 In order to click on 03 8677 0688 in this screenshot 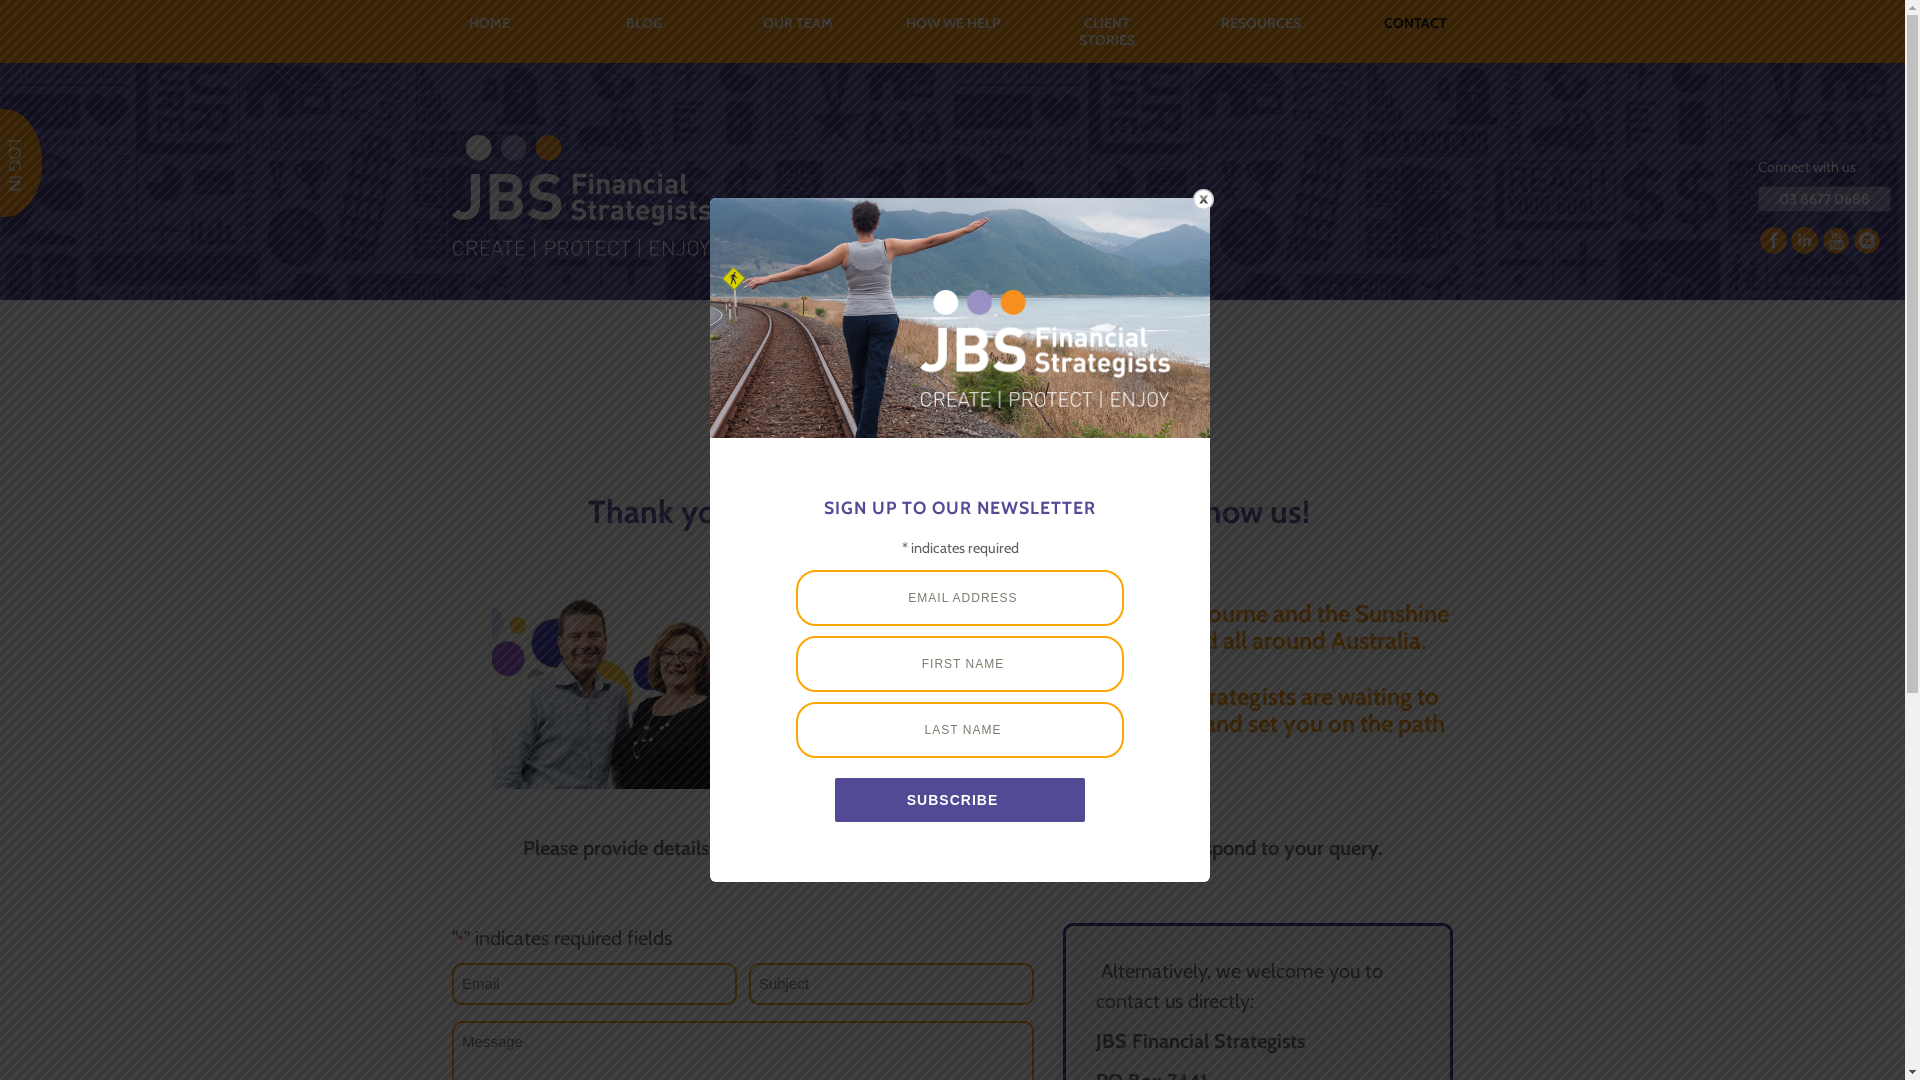, I will do `click(1824, 199)`.